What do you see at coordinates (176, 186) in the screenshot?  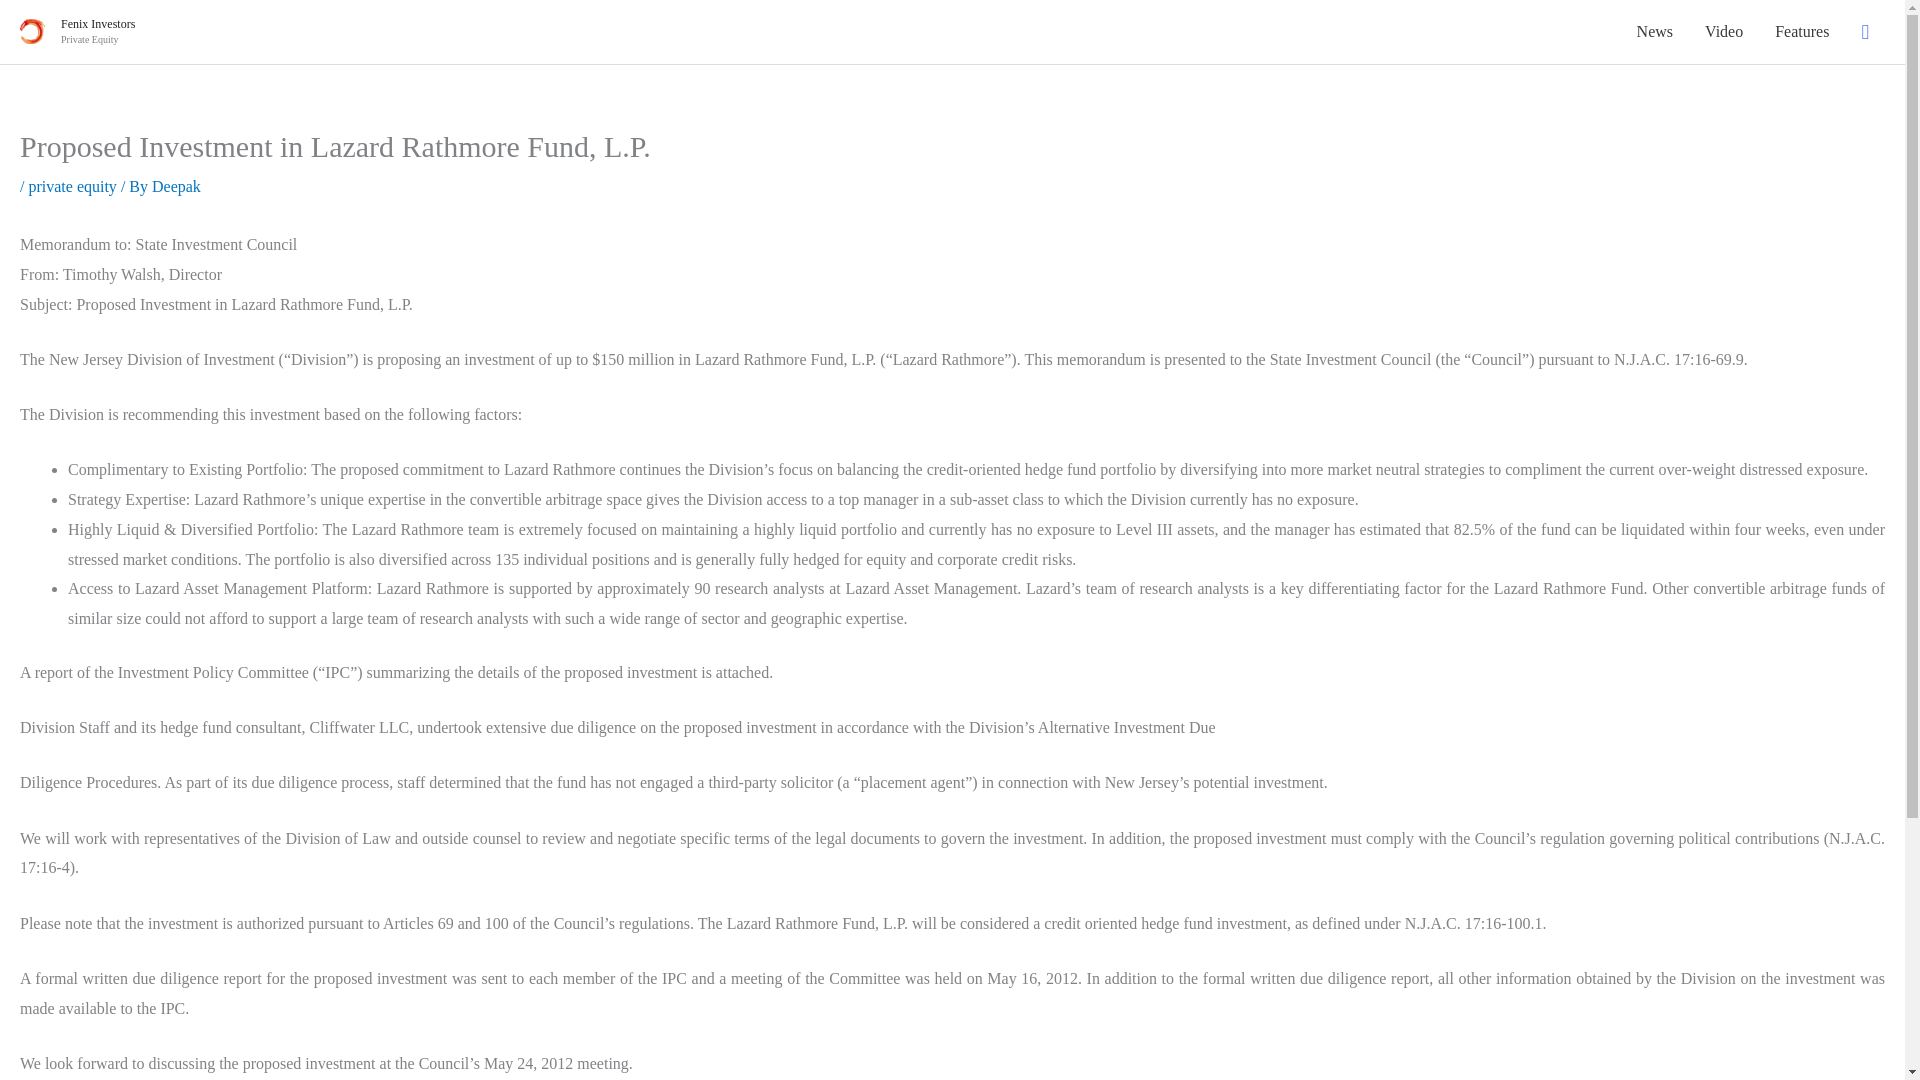 I see `Deepak` at bounding box center [176, 186].